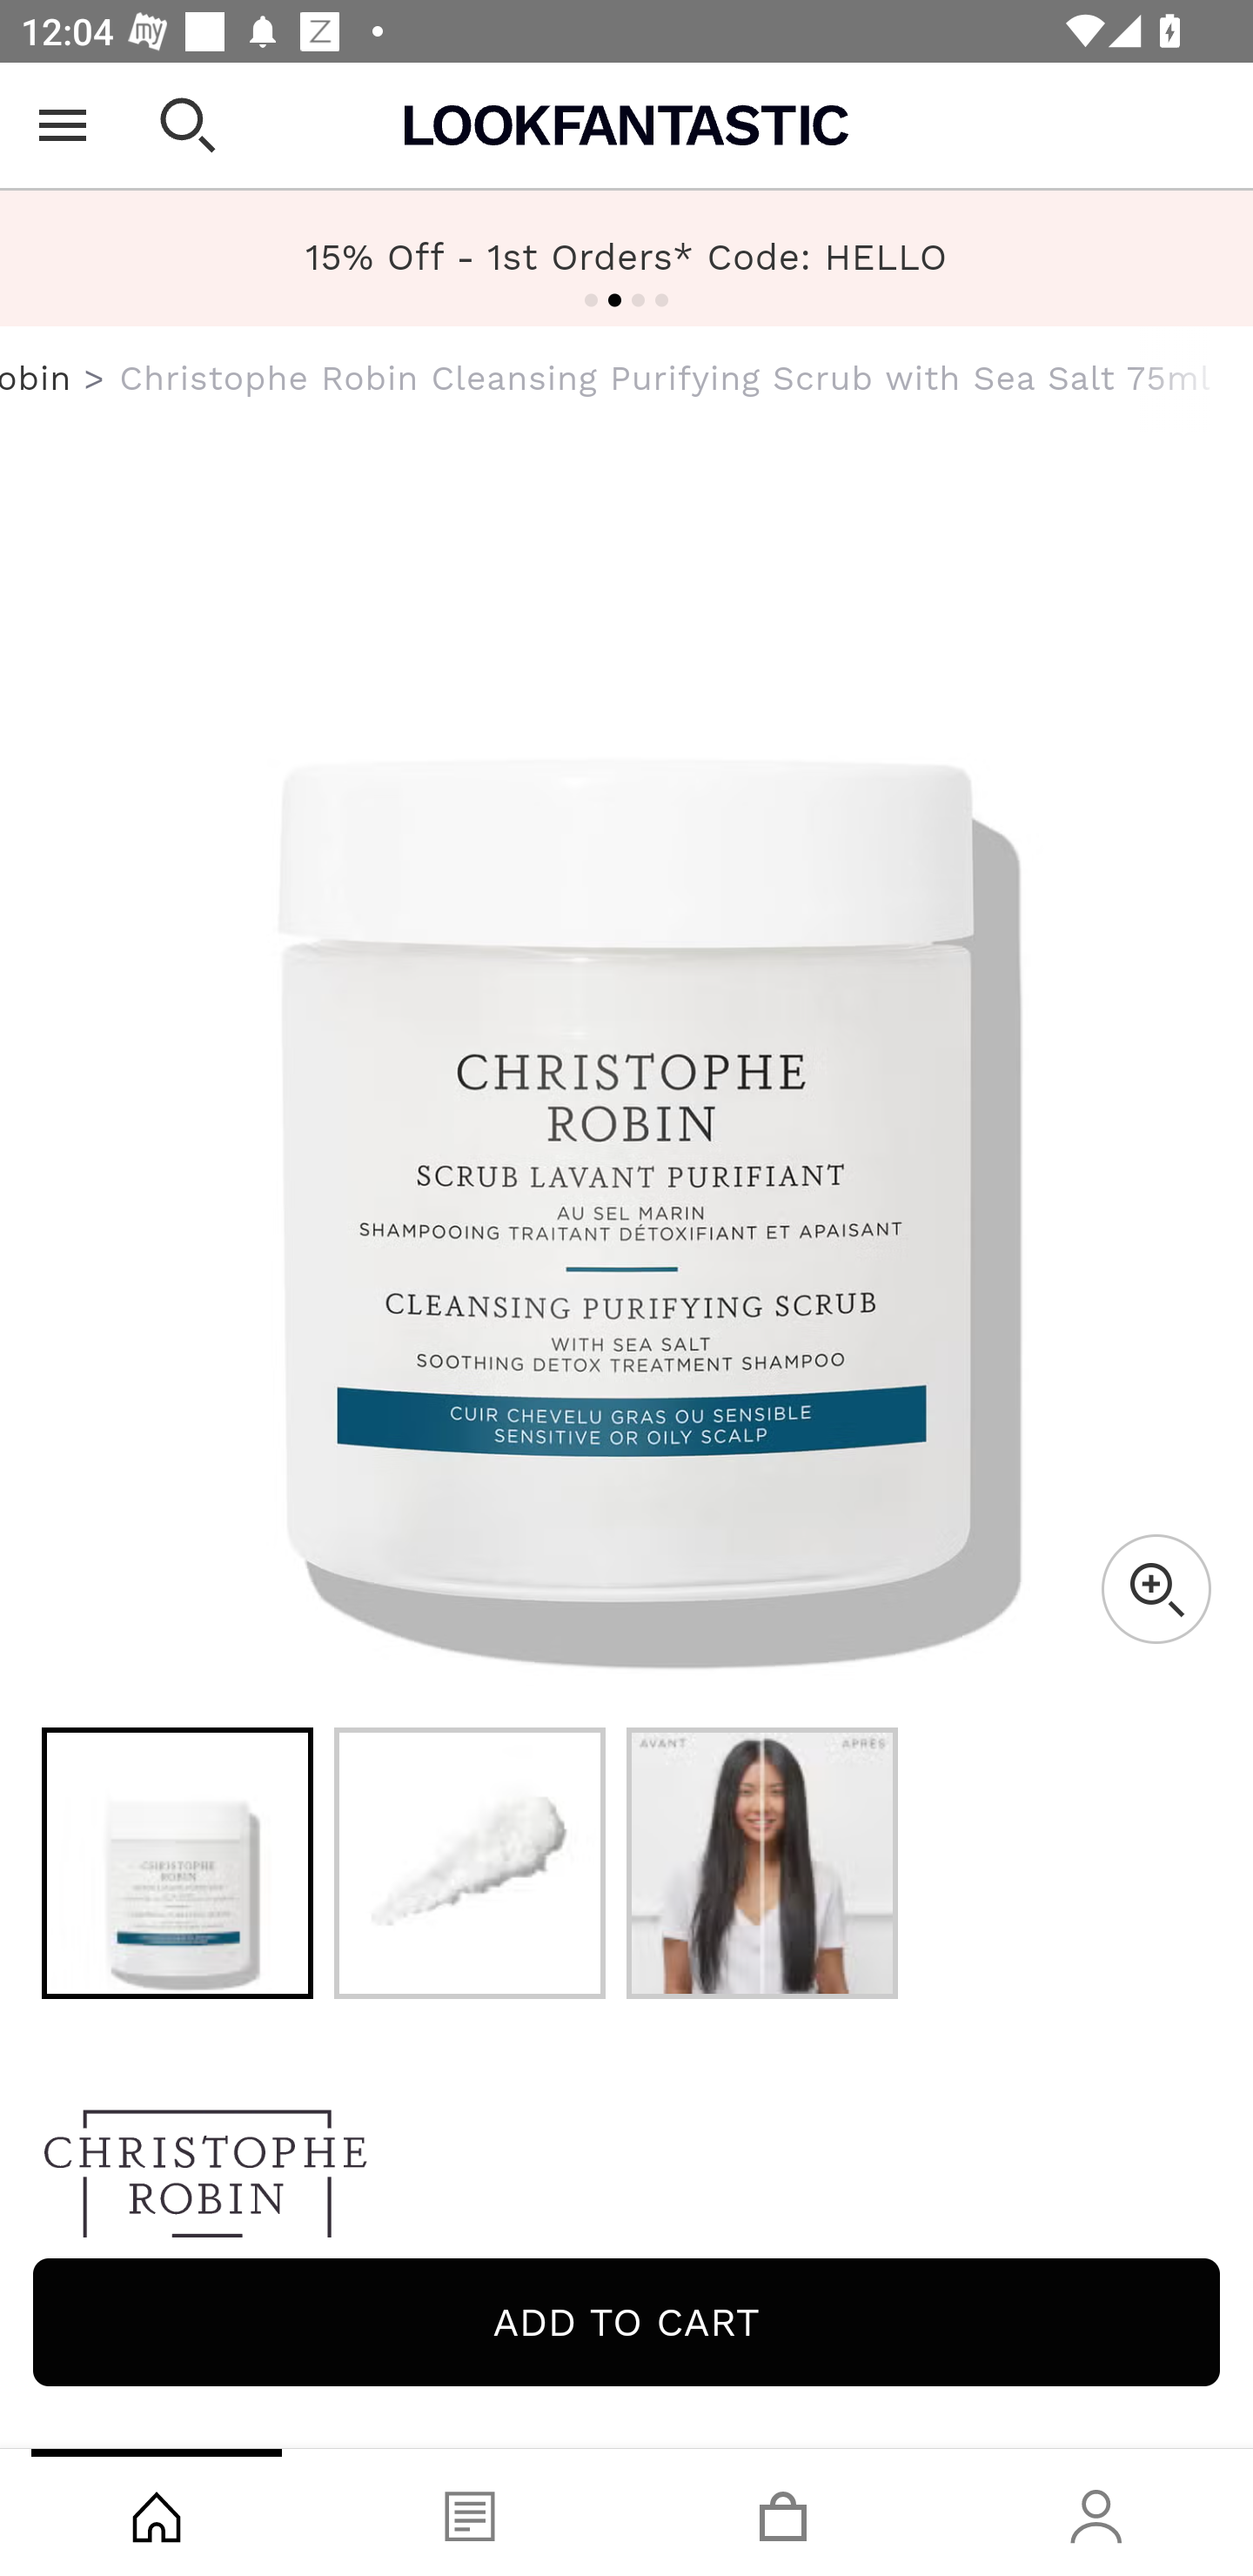 The image size is (1253, 2576). What do you see at coordinates (1156, 1589) in the screenshot?
I see `Zoom` at bounding box center [1156, 1589].